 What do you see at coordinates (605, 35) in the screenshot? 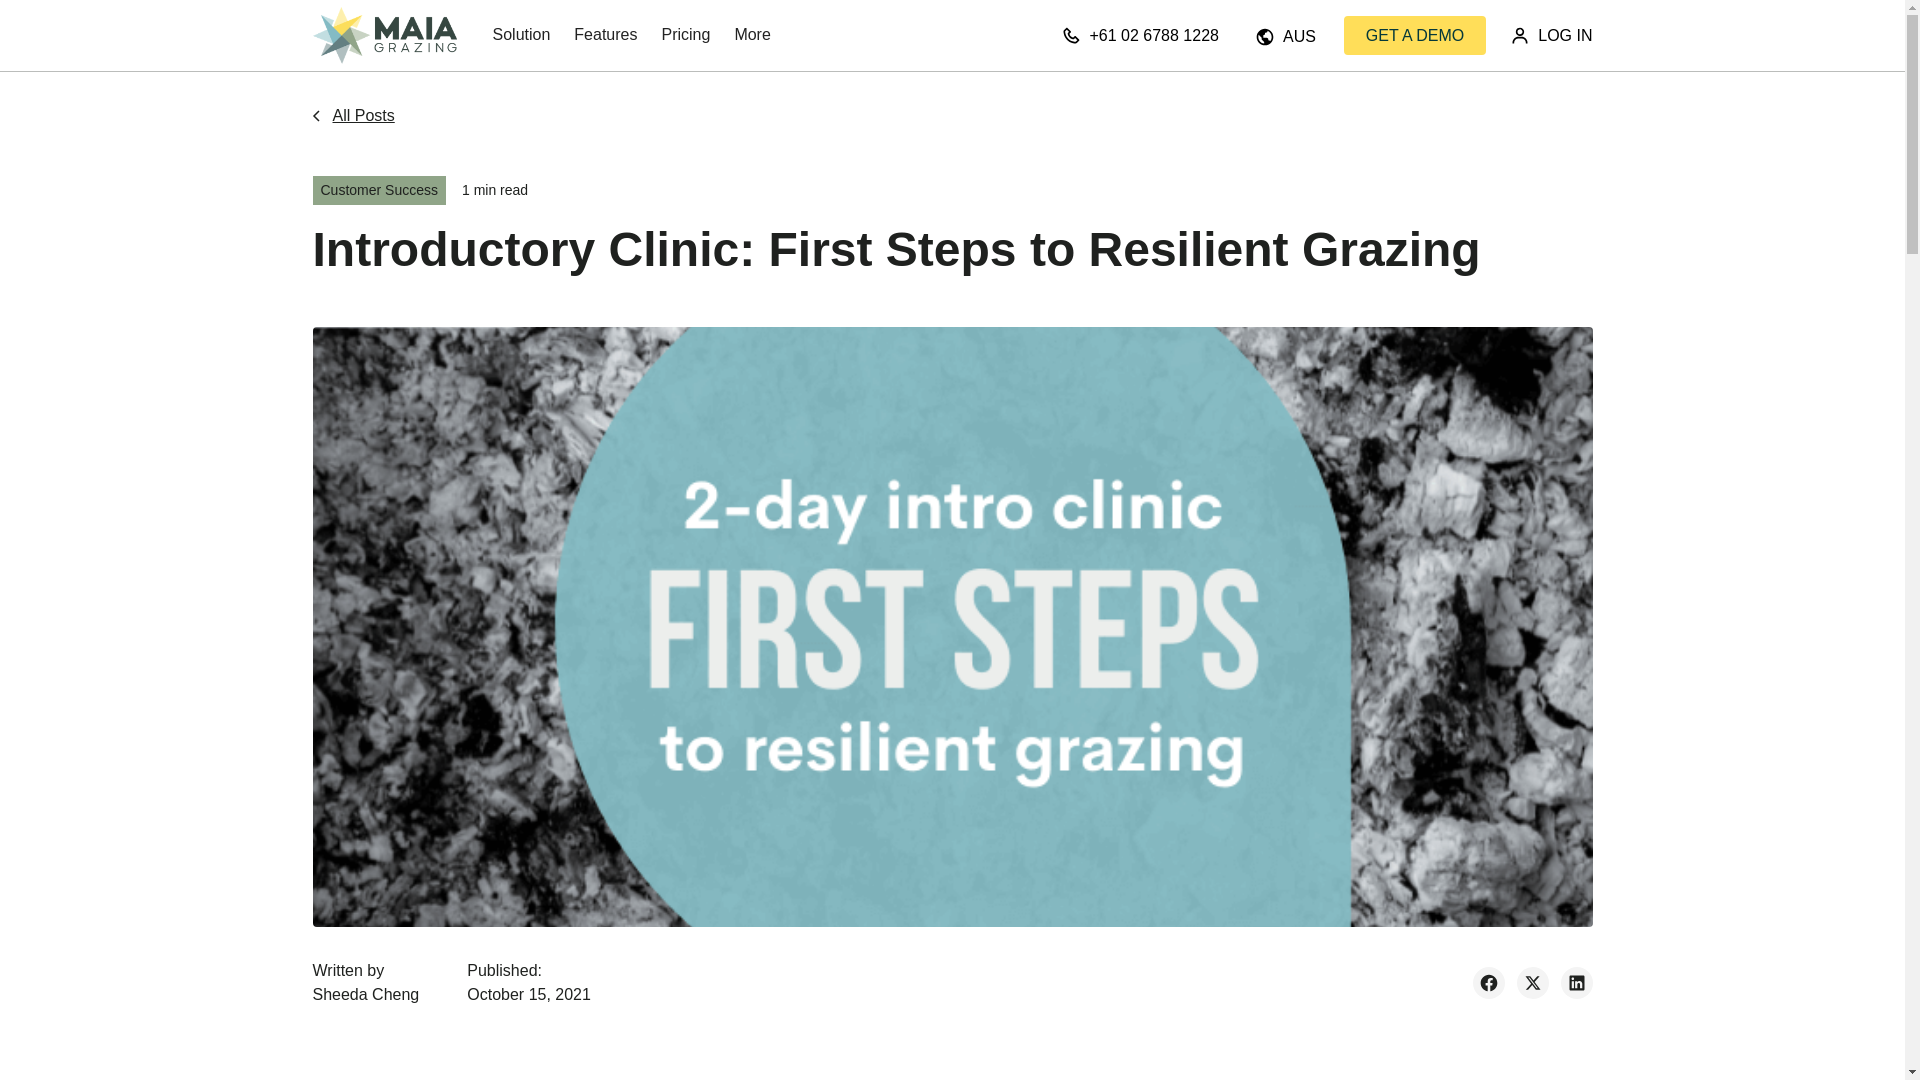
I see `Features` at bounding box center [605, 35].